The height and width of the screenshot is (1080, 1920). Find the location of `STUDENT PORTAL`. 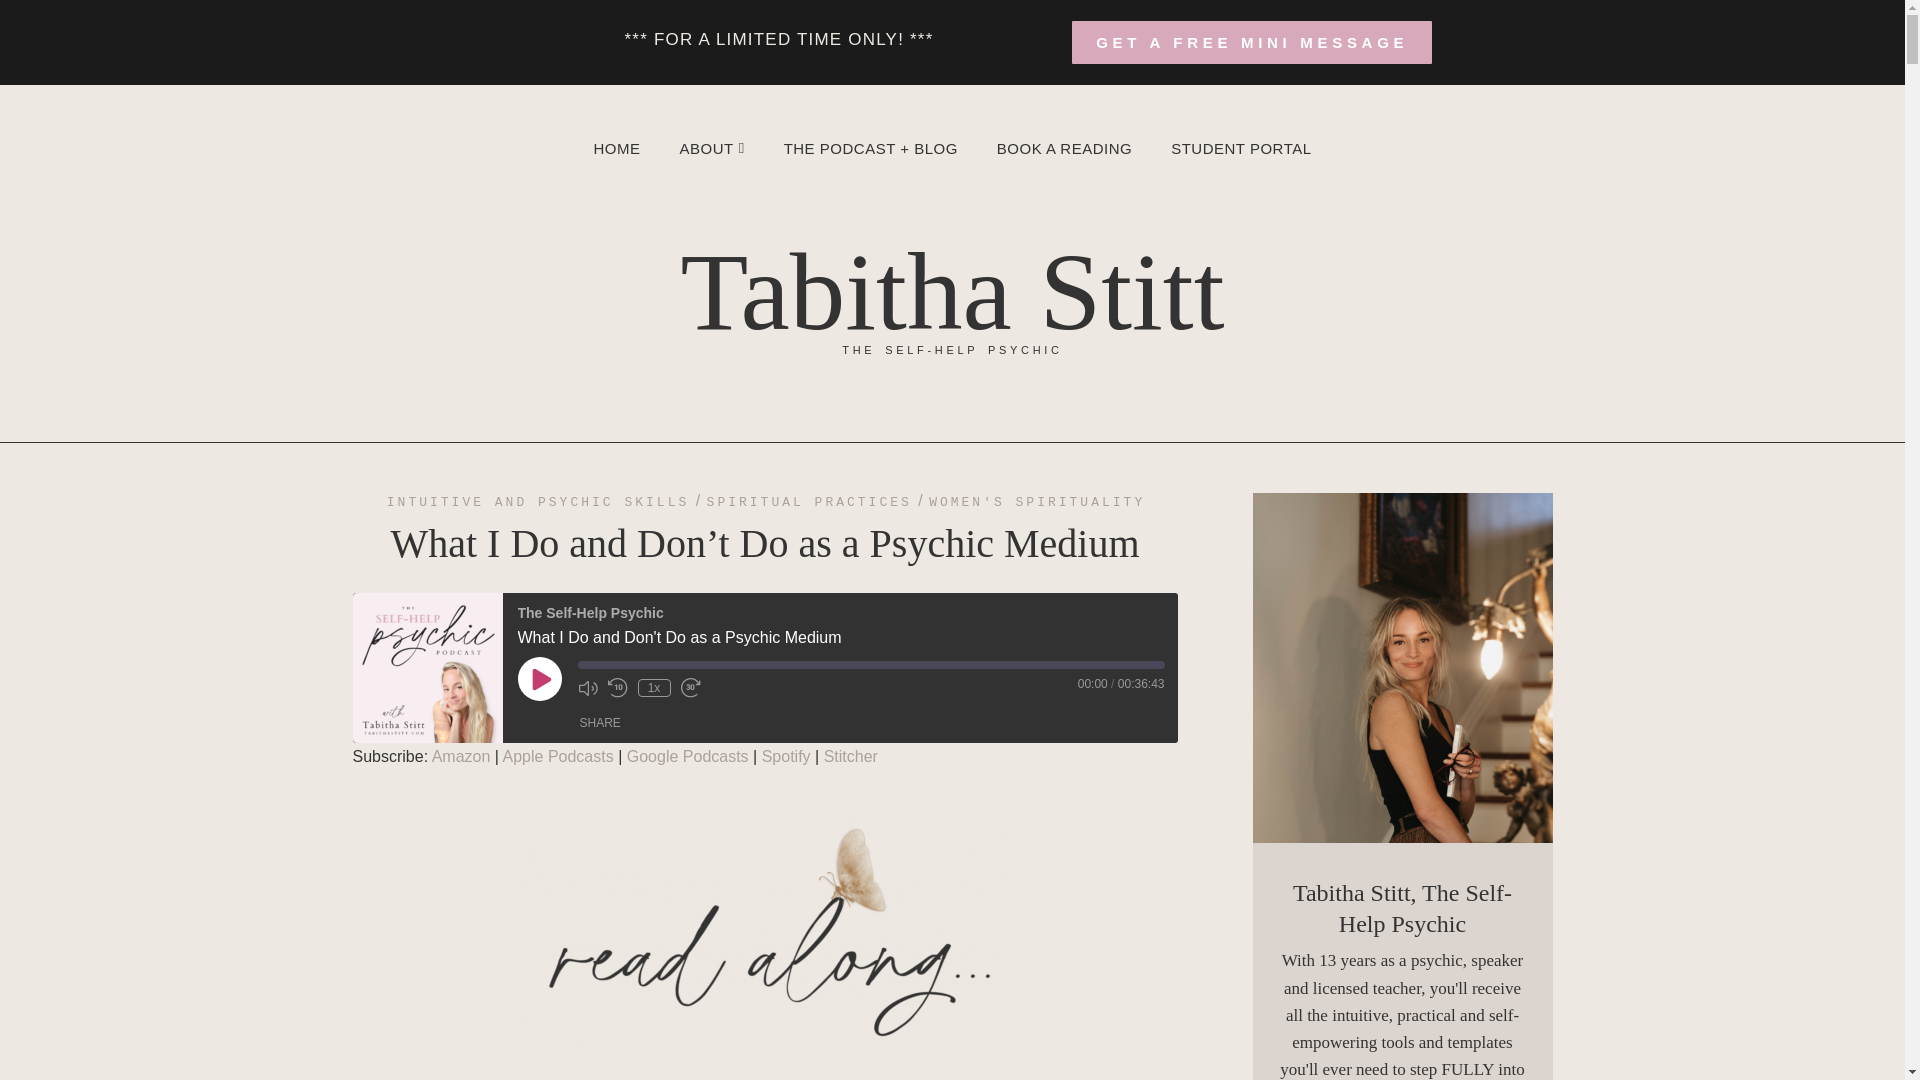

STUDENT PORTAL is located at coordinates (1240, 148).